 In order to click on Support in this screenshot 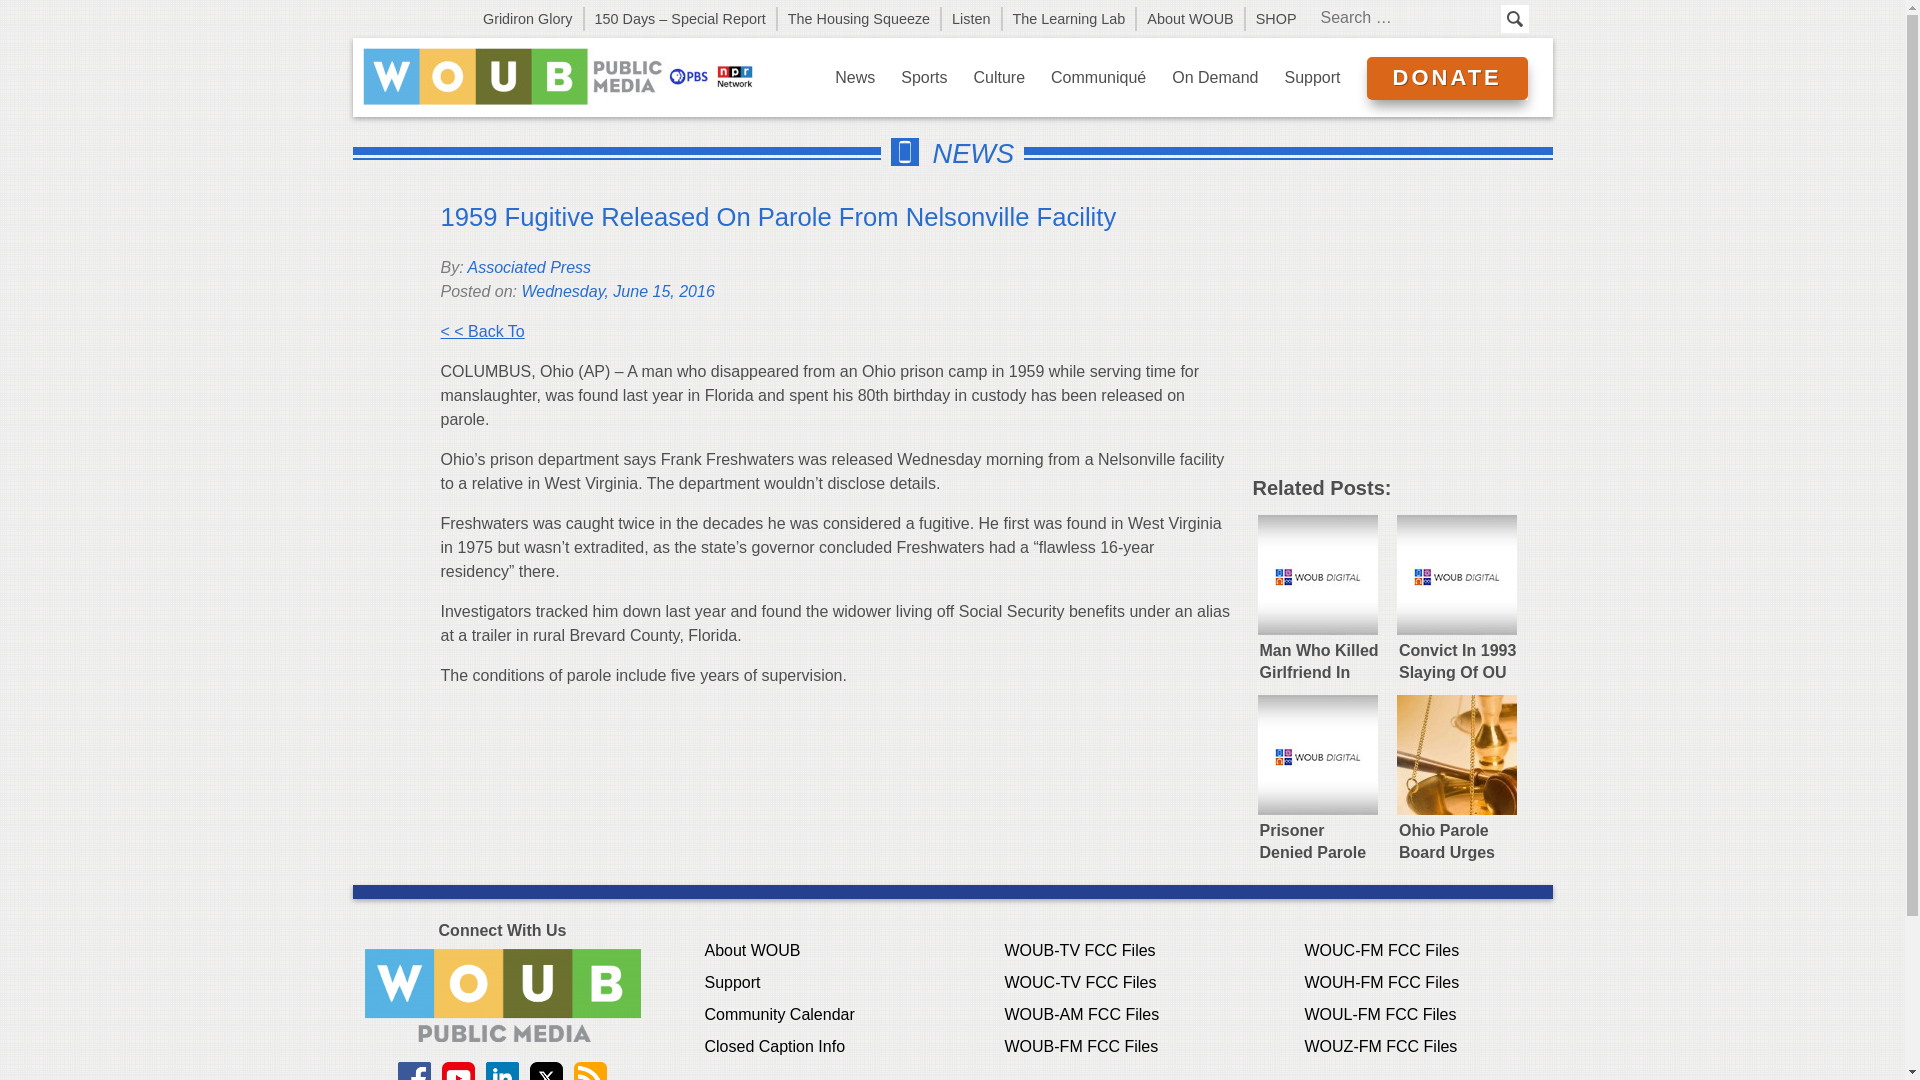, I will do `click(1312, 76)`.